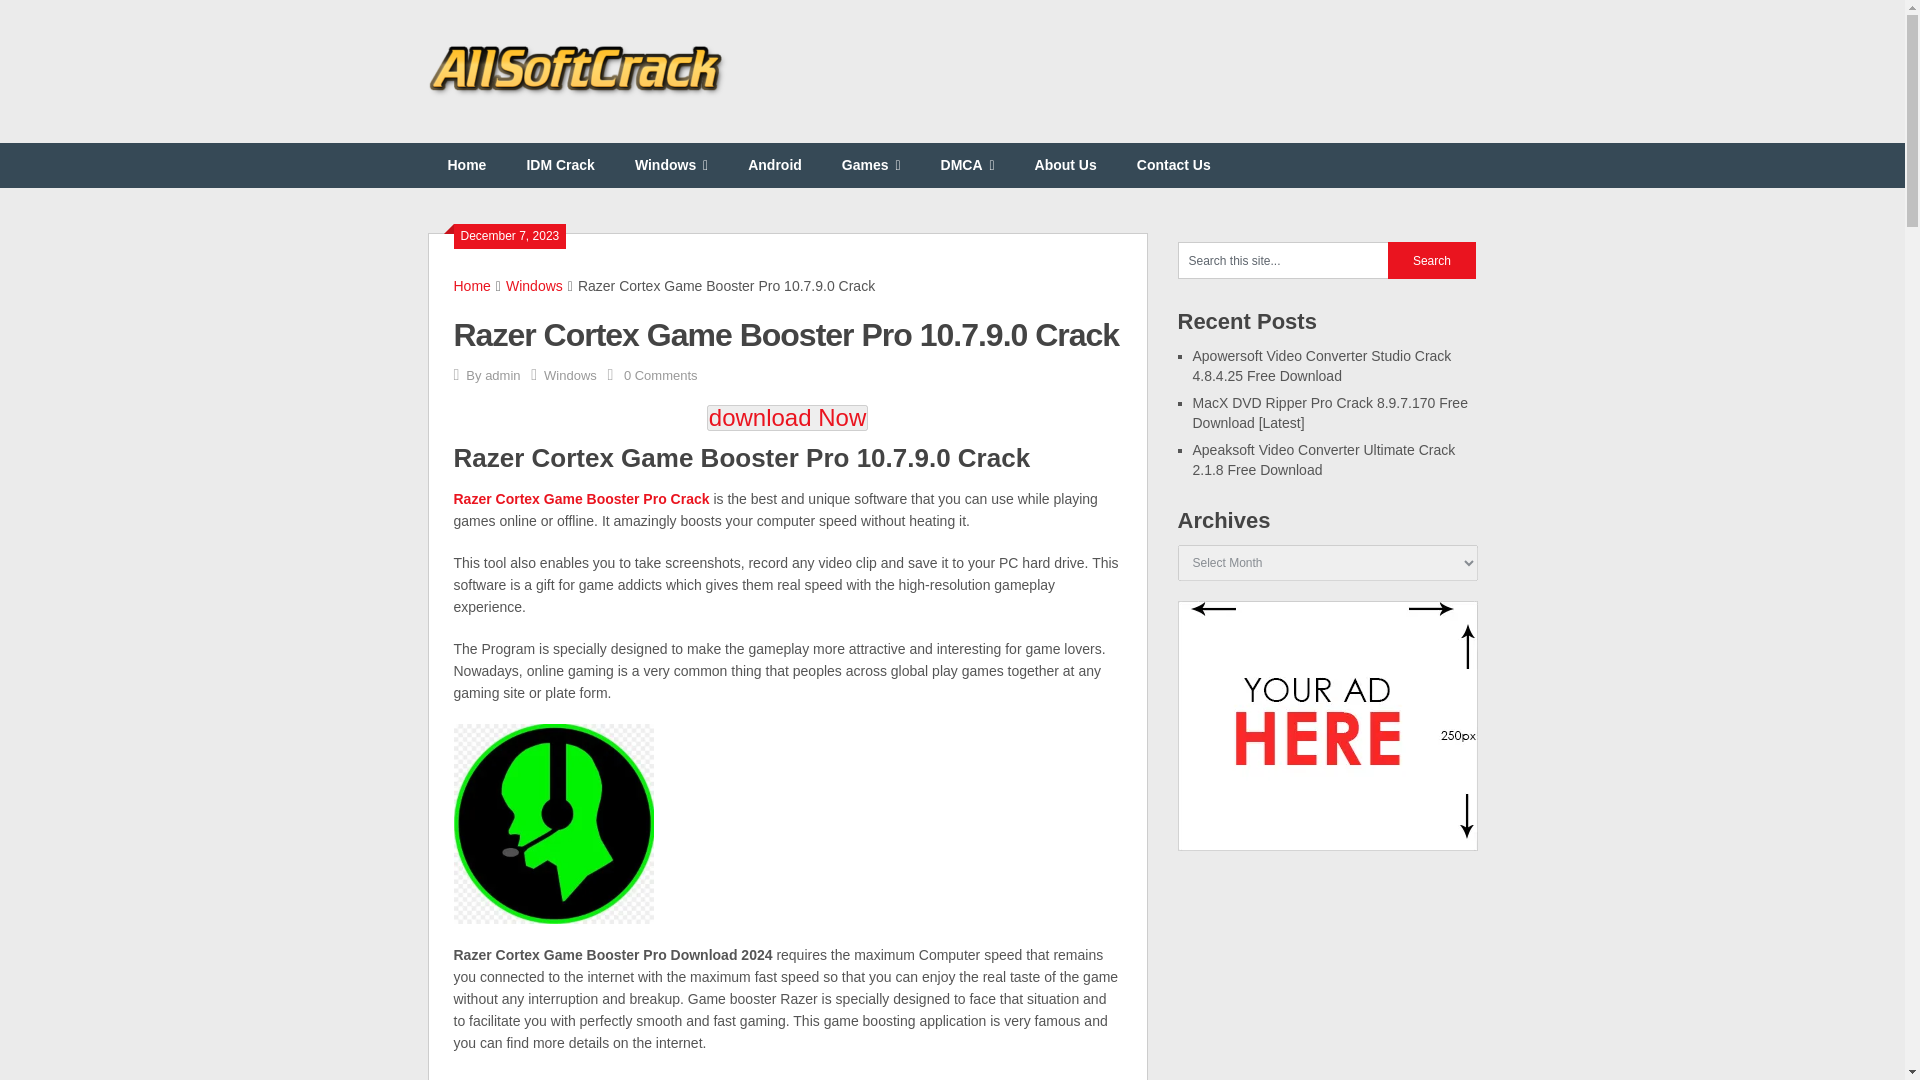 This screenshot has height=1080, width=1920. Describe the element at coordinates (472, 285) in the screenshot. I see `Home` at that location.